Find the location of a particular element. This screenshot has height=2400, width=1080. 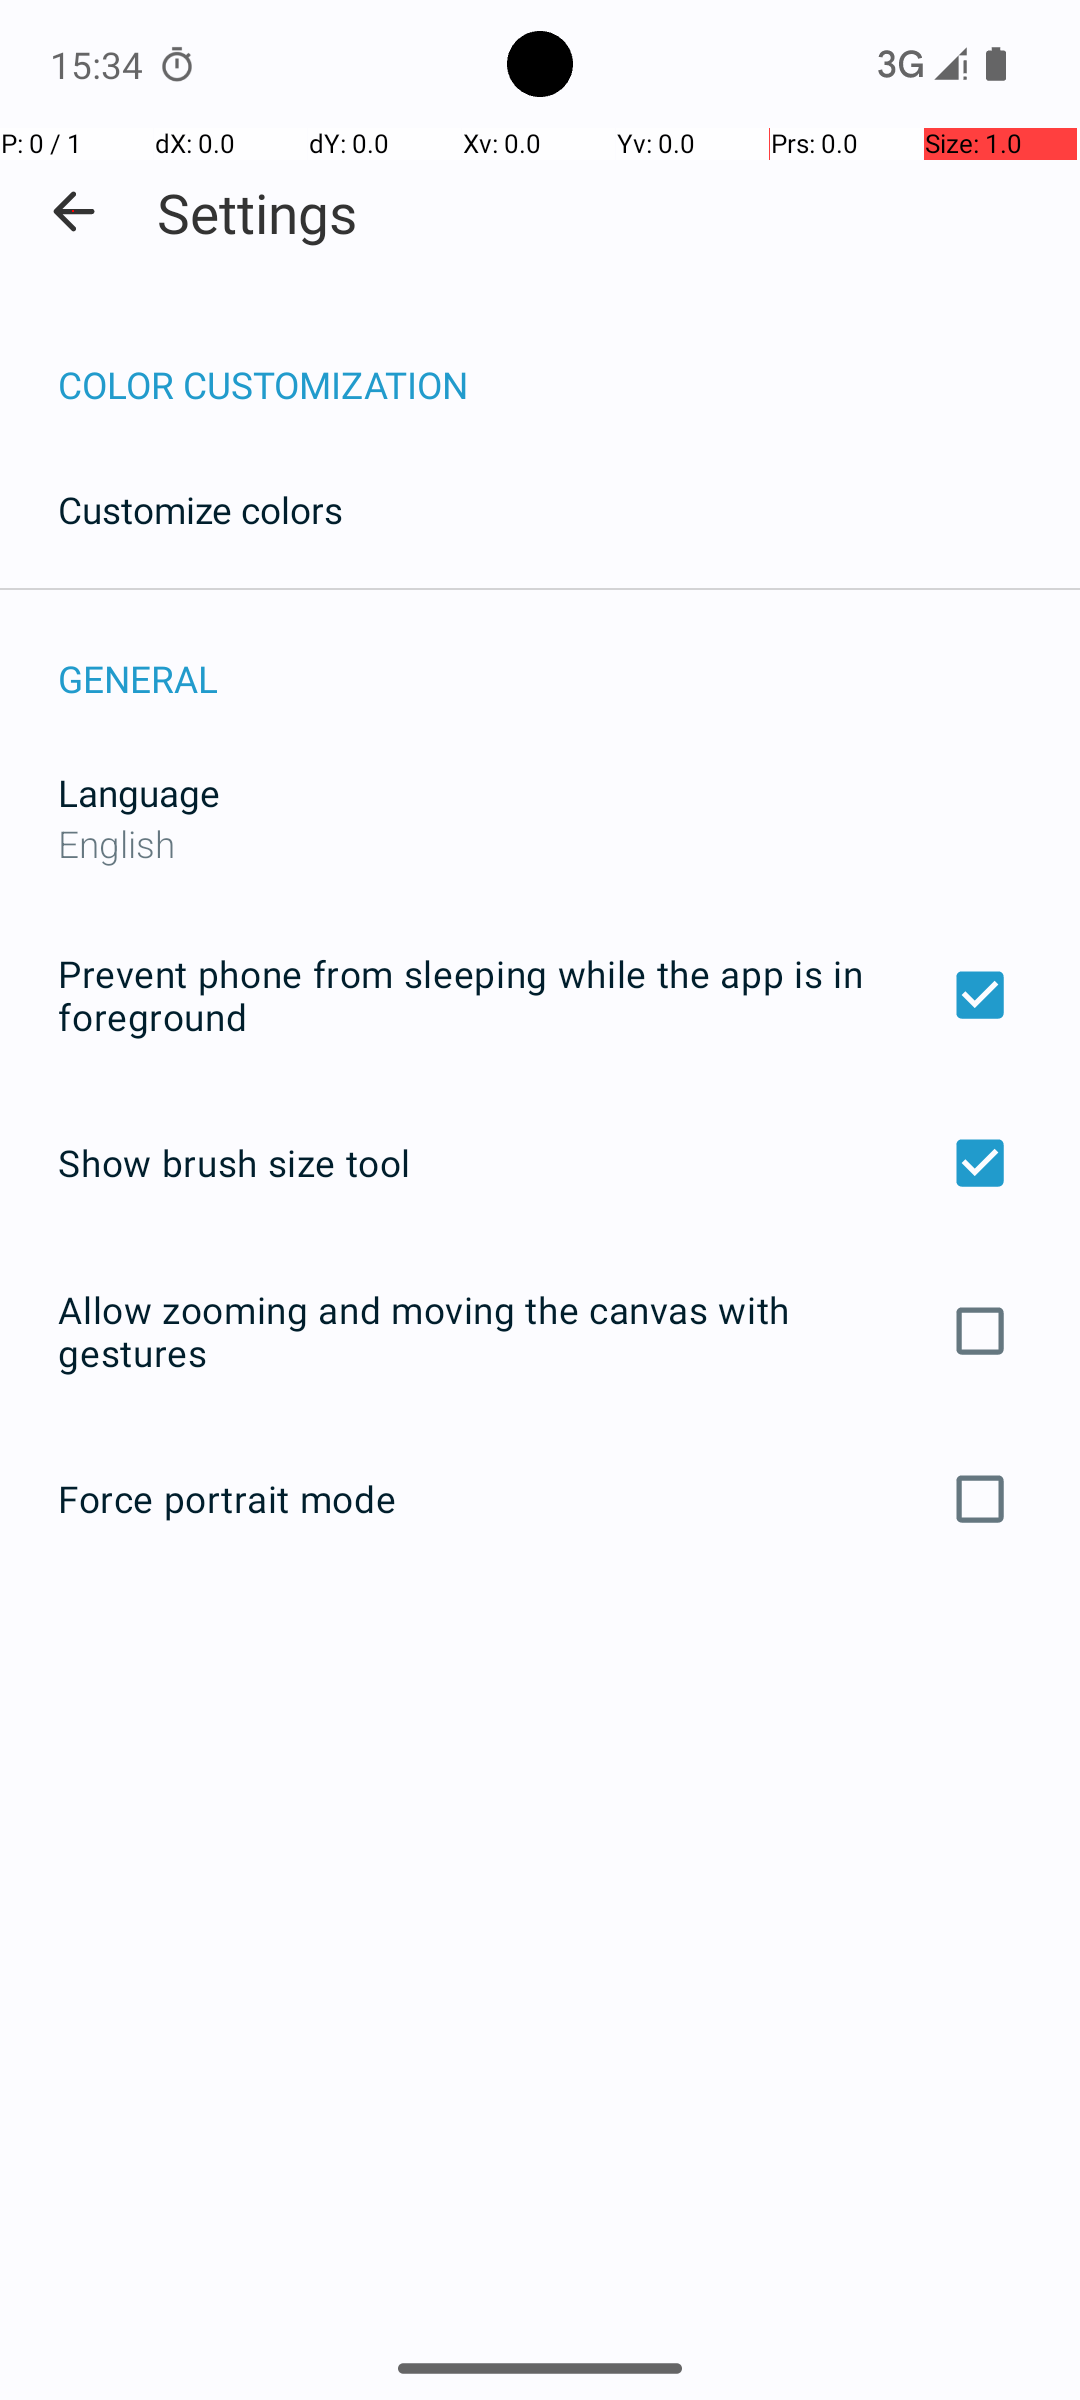

Allow zooming and moving the canvas with gestures is located at coordinates (540, 1331).